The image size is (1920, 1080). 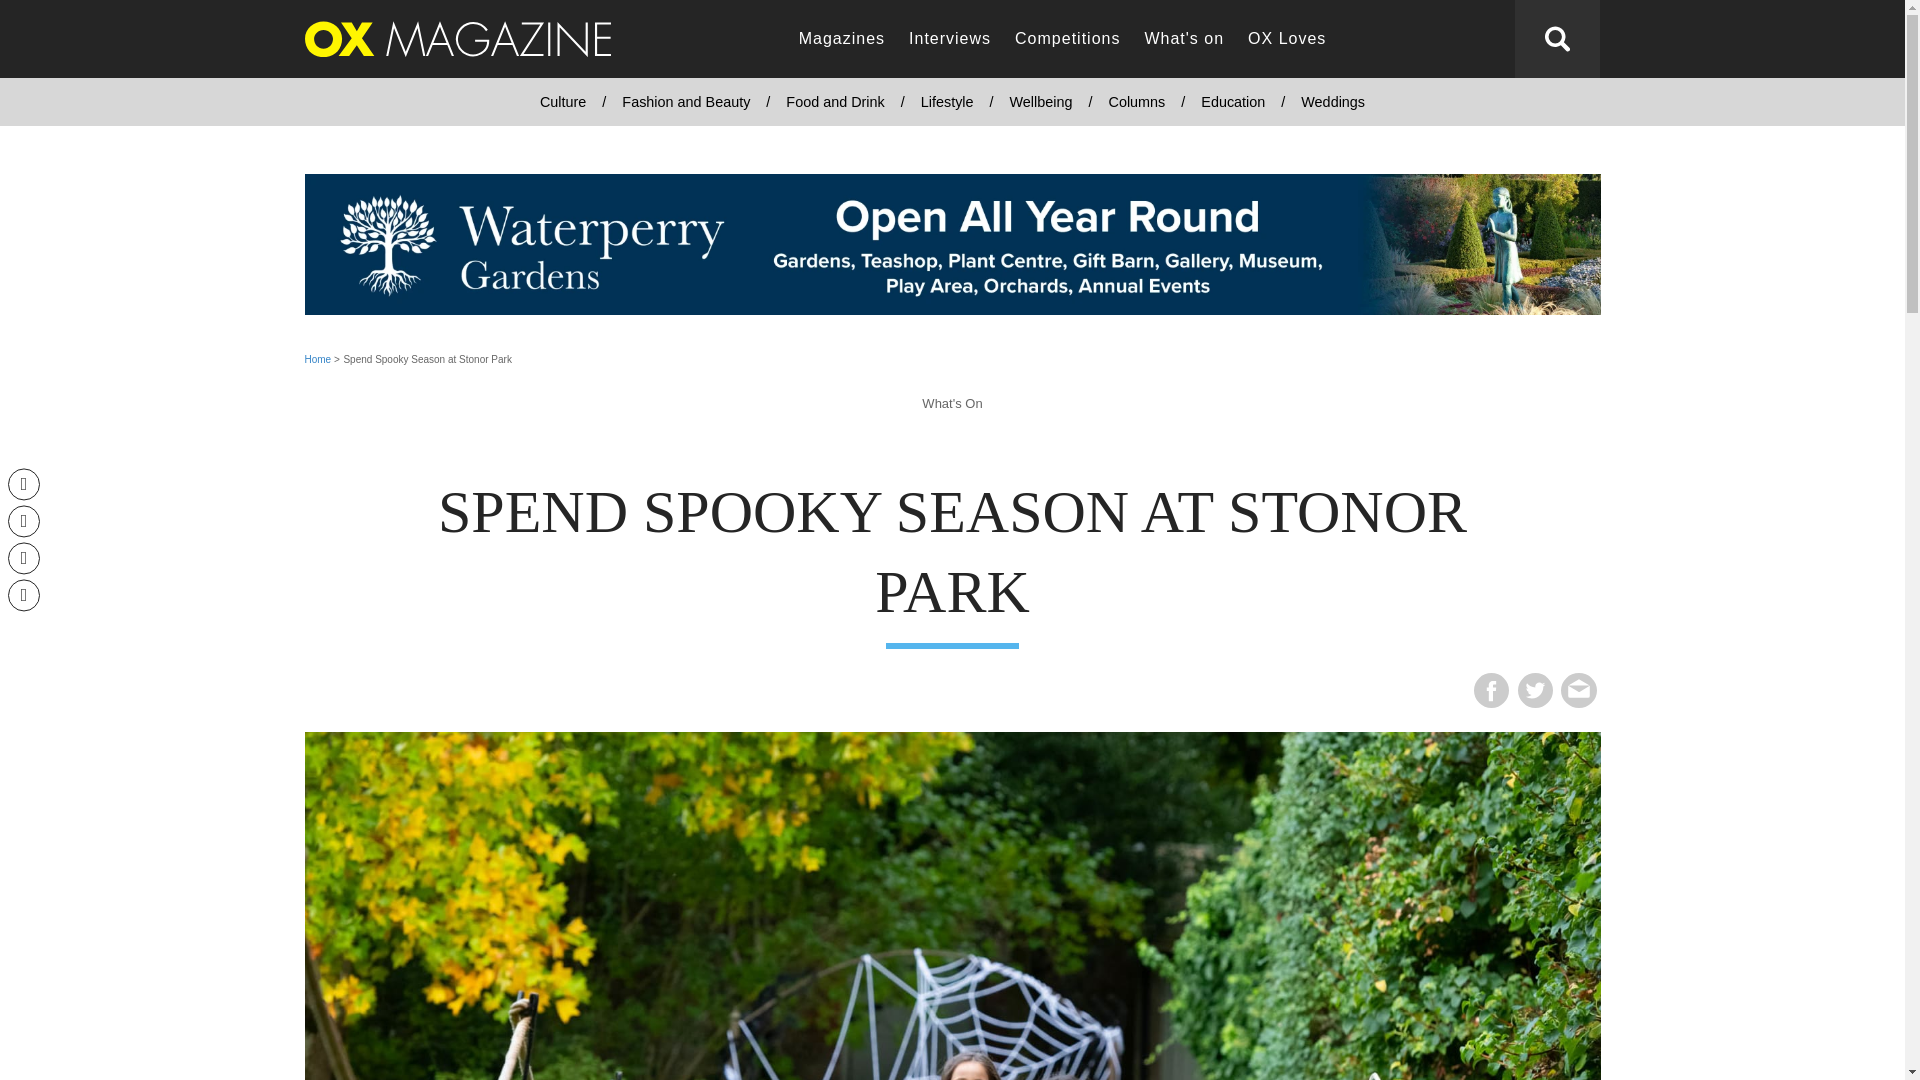 What do you see at coordinates (947, 102) in the screenshot?
I see `Lifestyle` at bounding box center [947, 102].